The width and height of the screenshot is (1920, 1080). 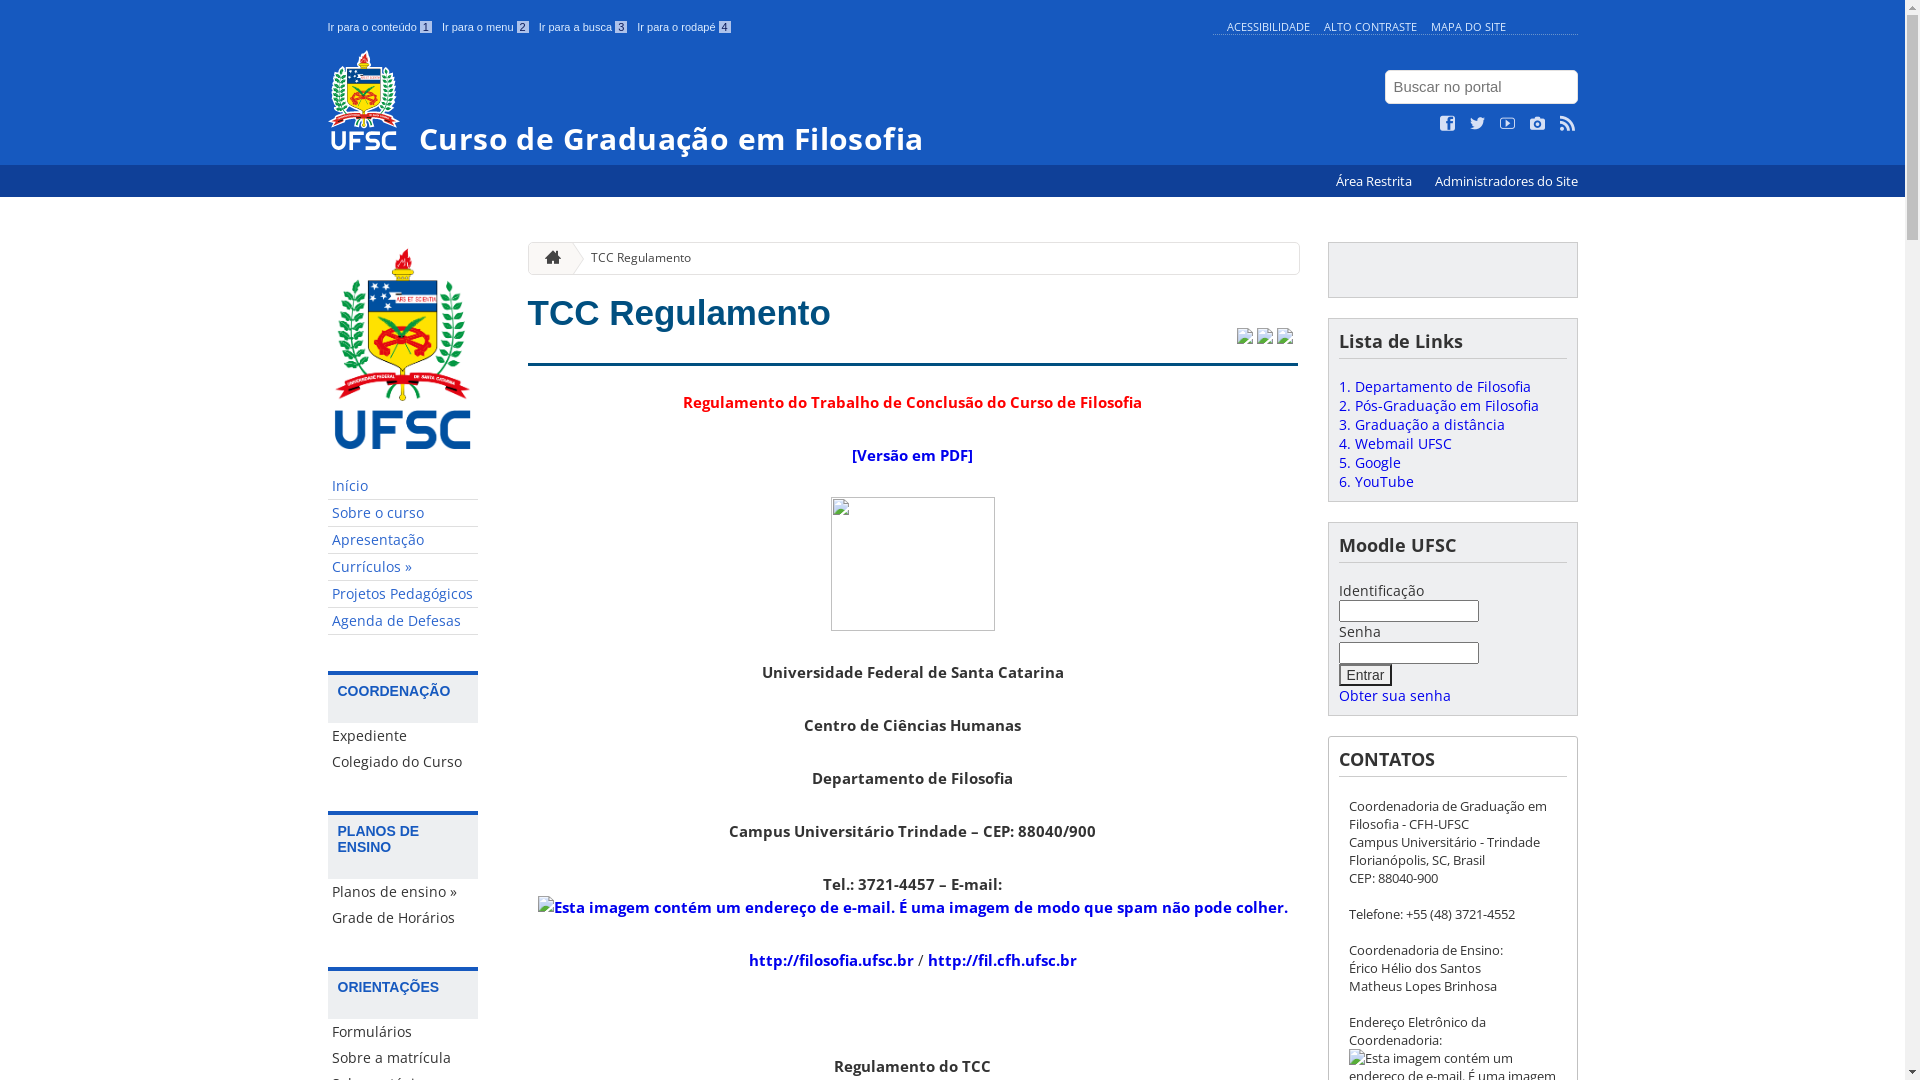 I want to click on ACESSIBILIDADE, so click(x=1268, y=26).